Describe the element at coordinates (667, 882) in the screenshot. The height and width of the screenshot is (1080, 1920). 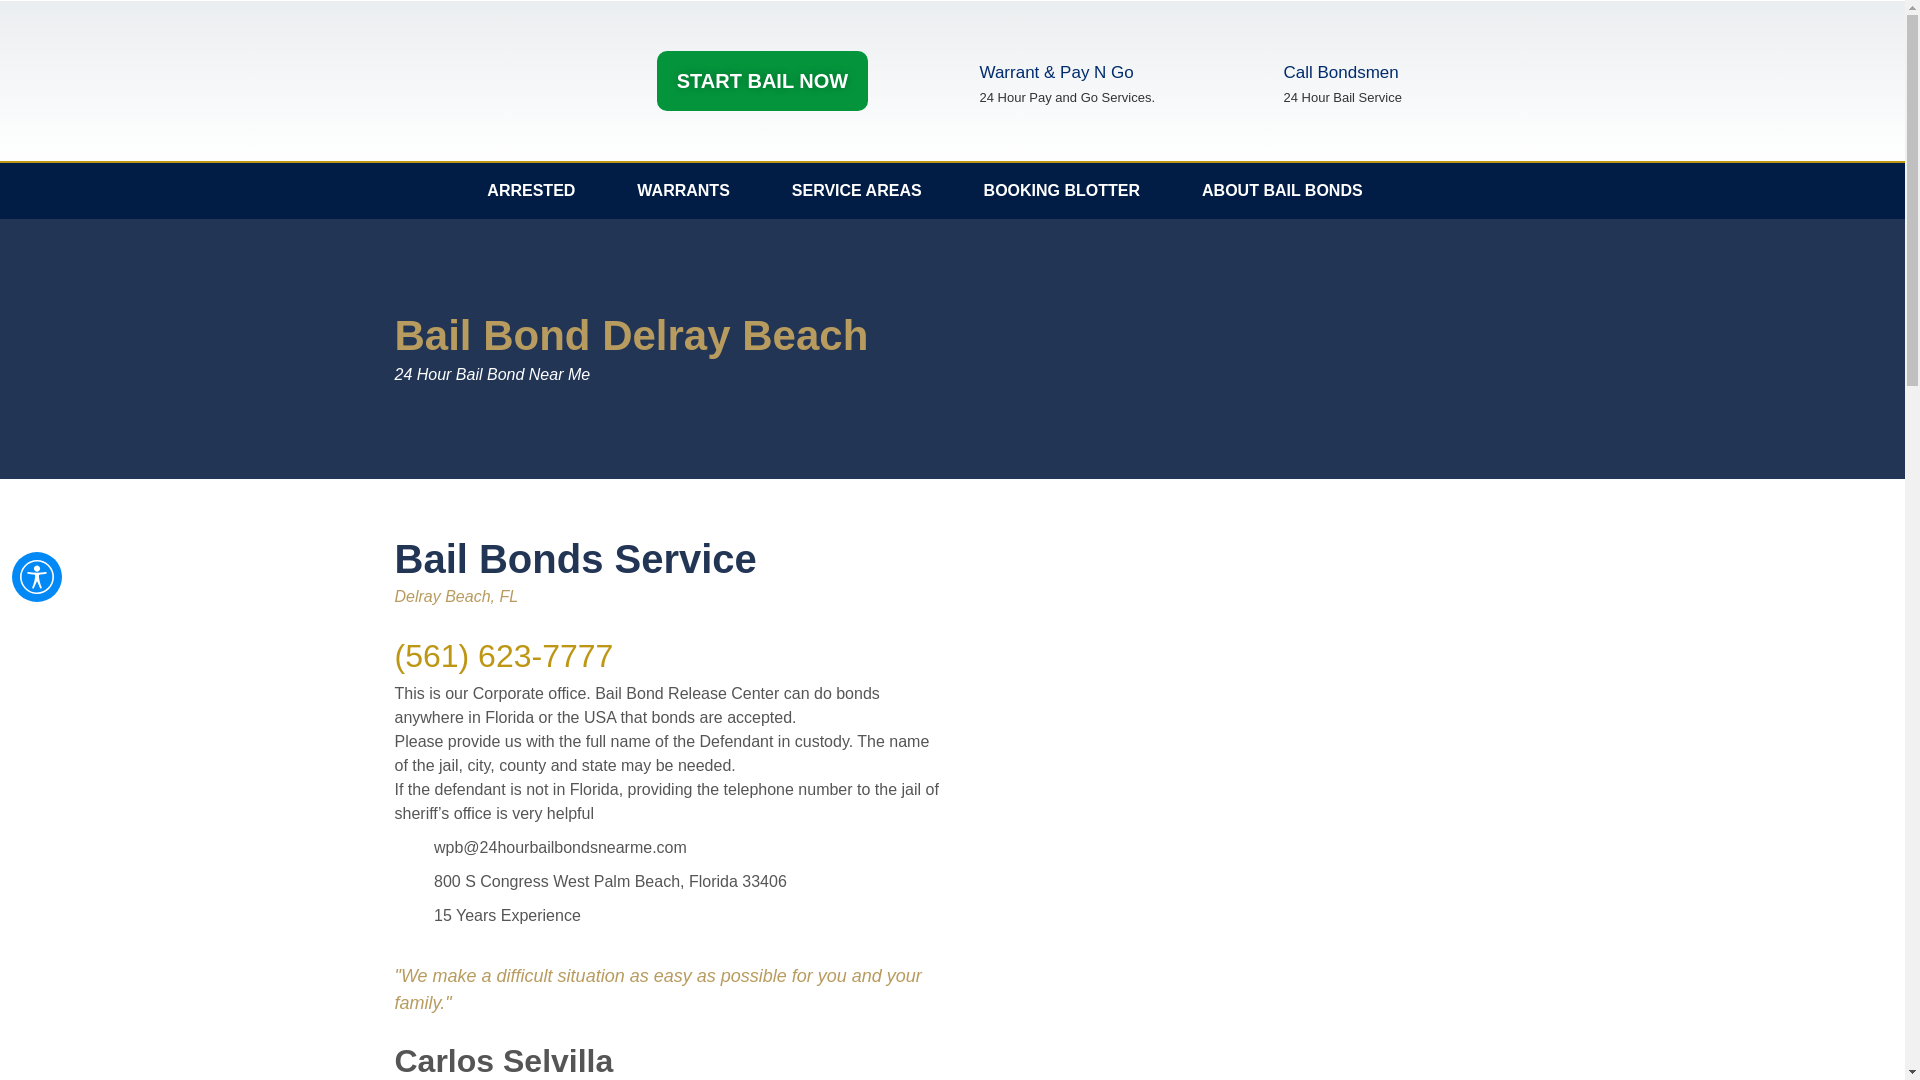
I see `800 S Congress West Palm Beach, Florida 33406` at that location.